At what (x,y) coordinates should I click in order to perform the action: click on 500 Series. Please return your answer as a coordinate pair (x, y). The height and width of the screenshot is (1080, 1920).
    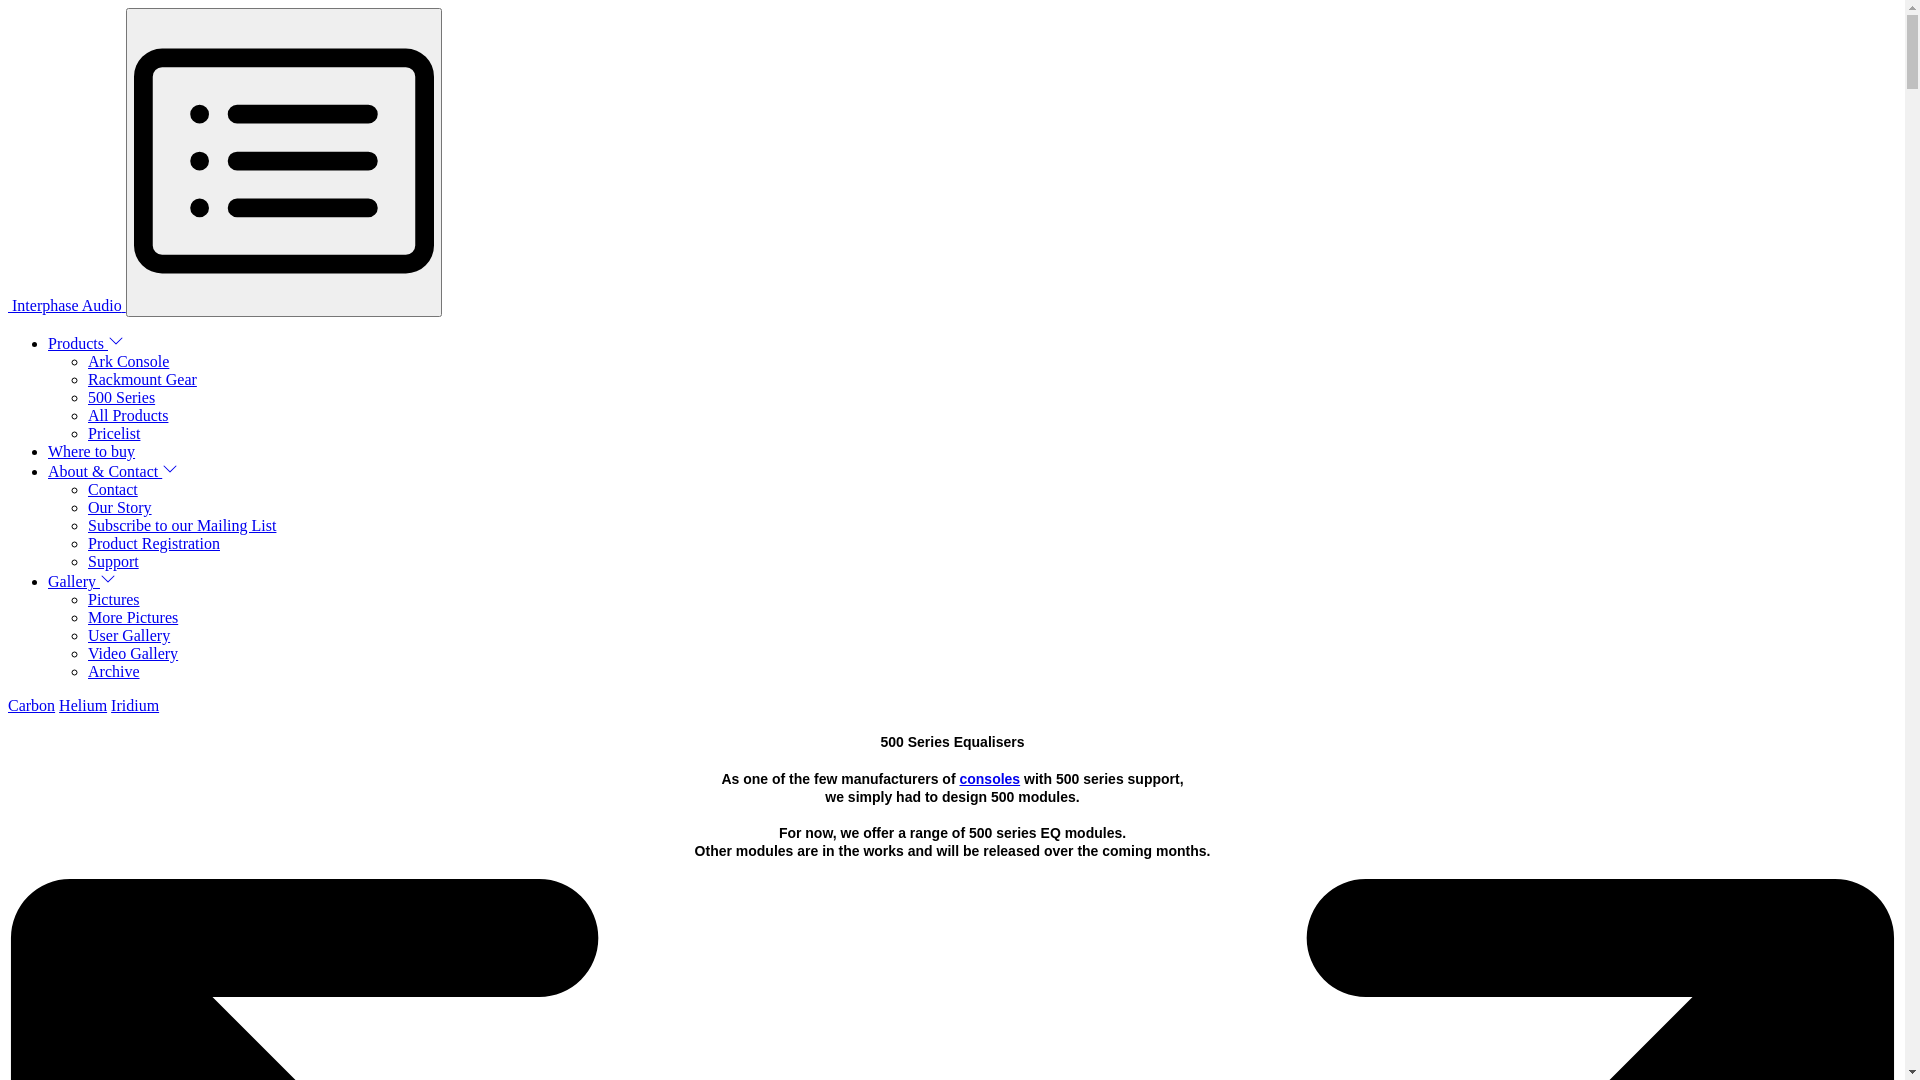
    Looking at the image, I should click on (122, 398).